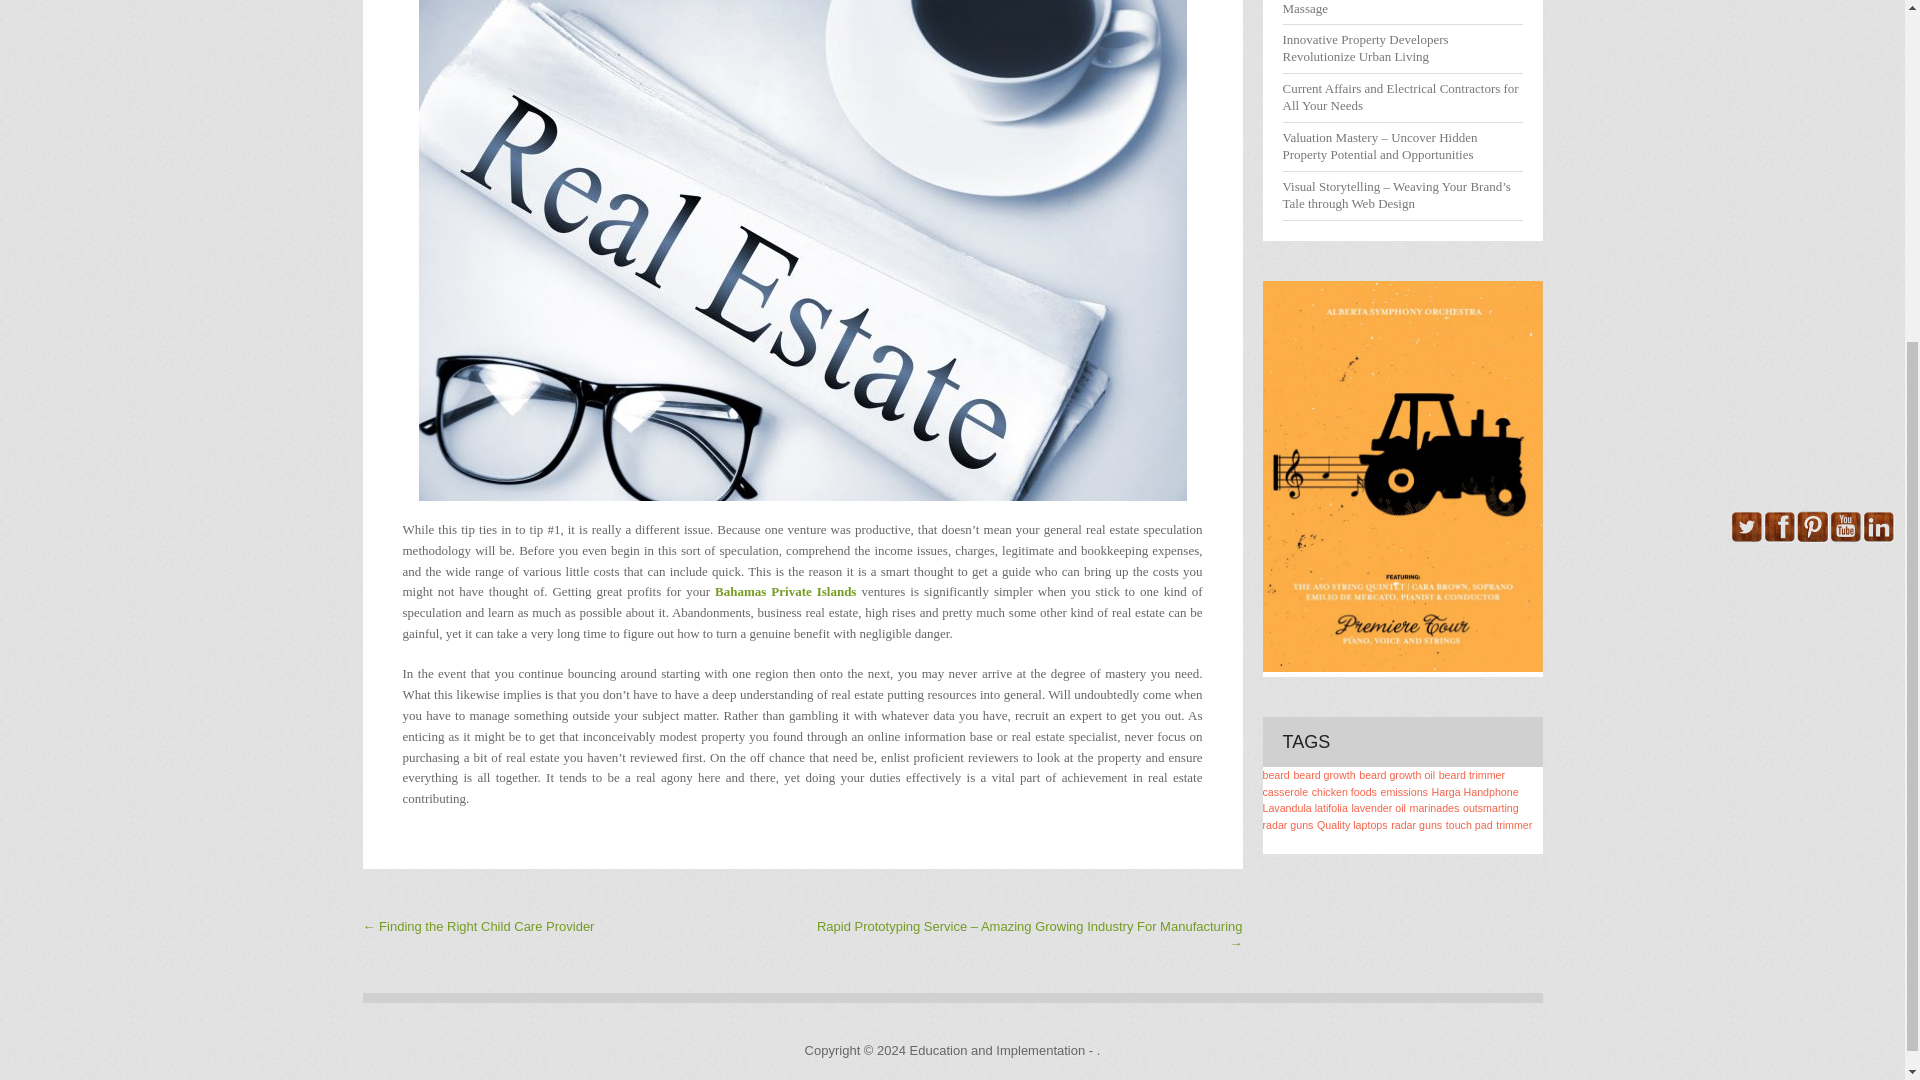 Image resolution: width=1920 pixels, height=1080 pixels. I want to click on Elevate Your Experience Journey with Trip Massage, so click(1394, 8).